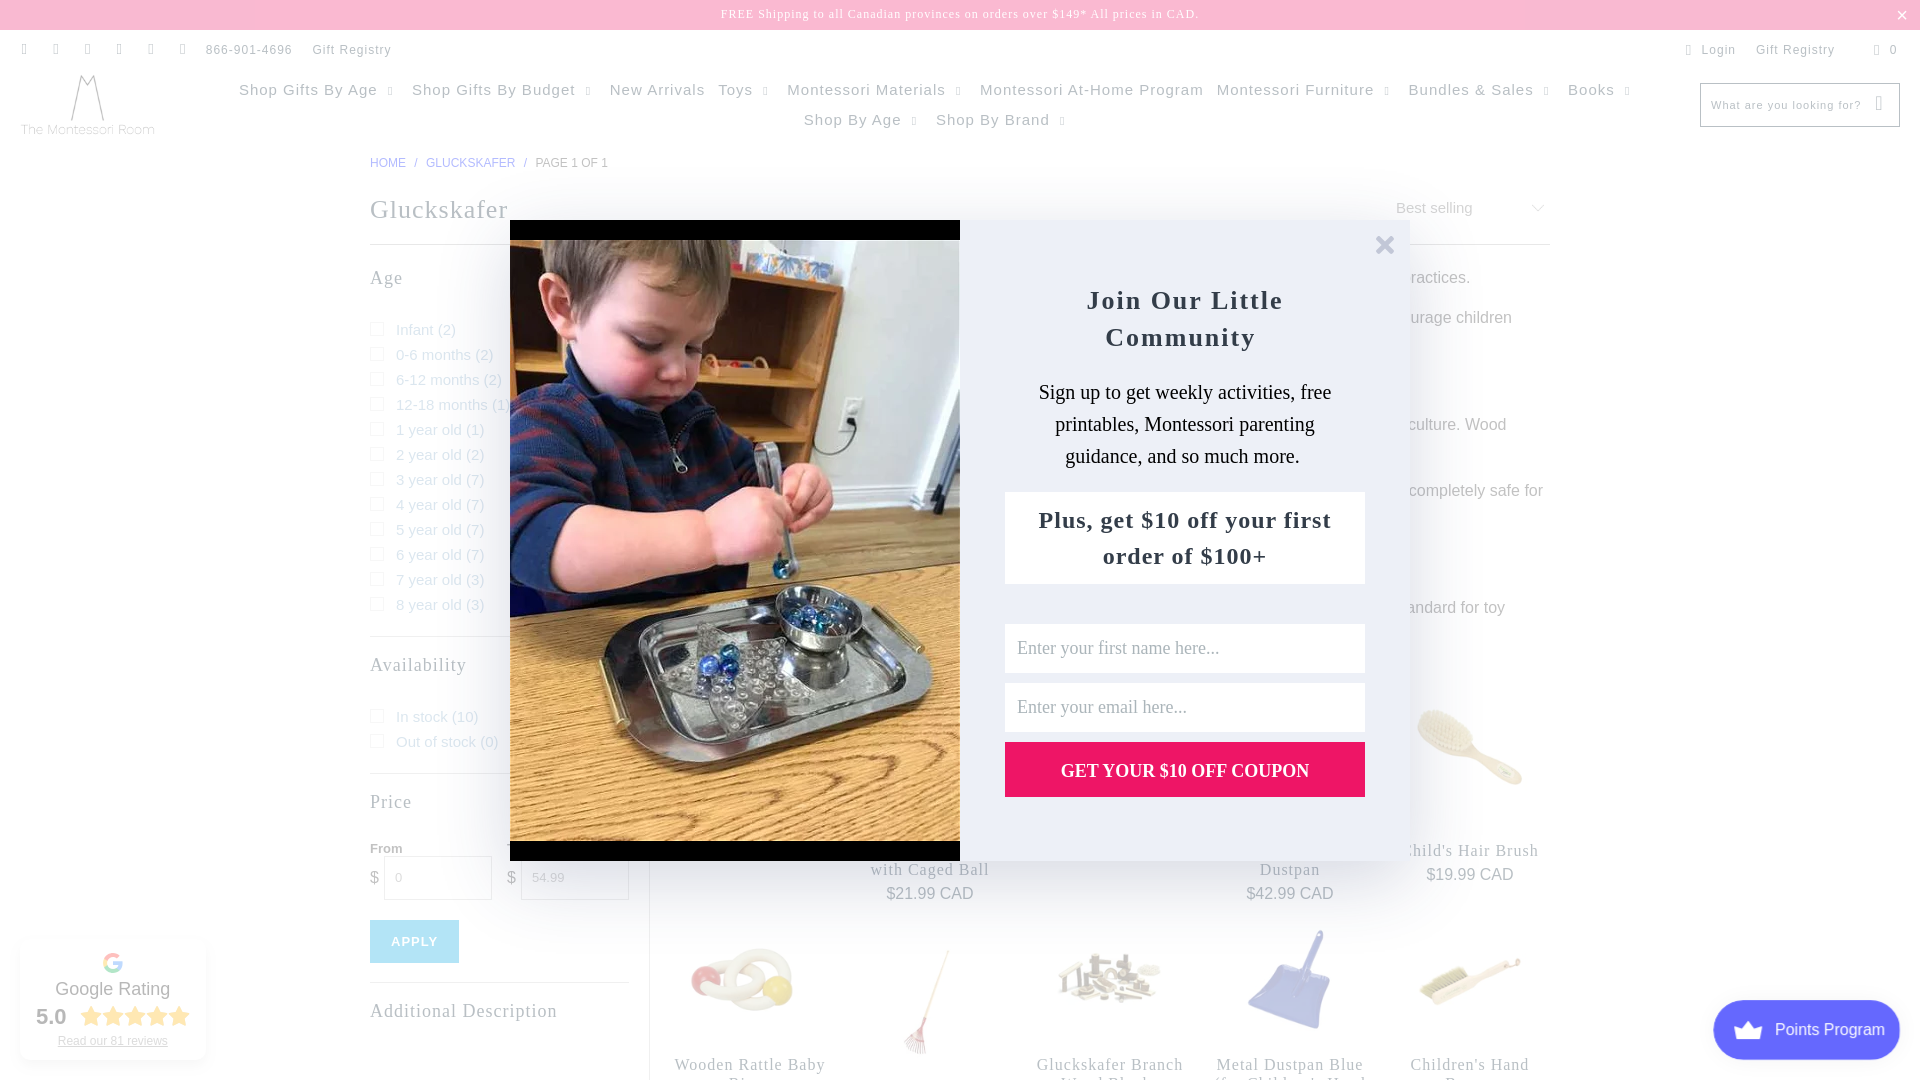 The image size is (1920, 1080). Describe the element at coordinates (24, 50) in the screenshot. I see `Email The Montessori Room` at that location.